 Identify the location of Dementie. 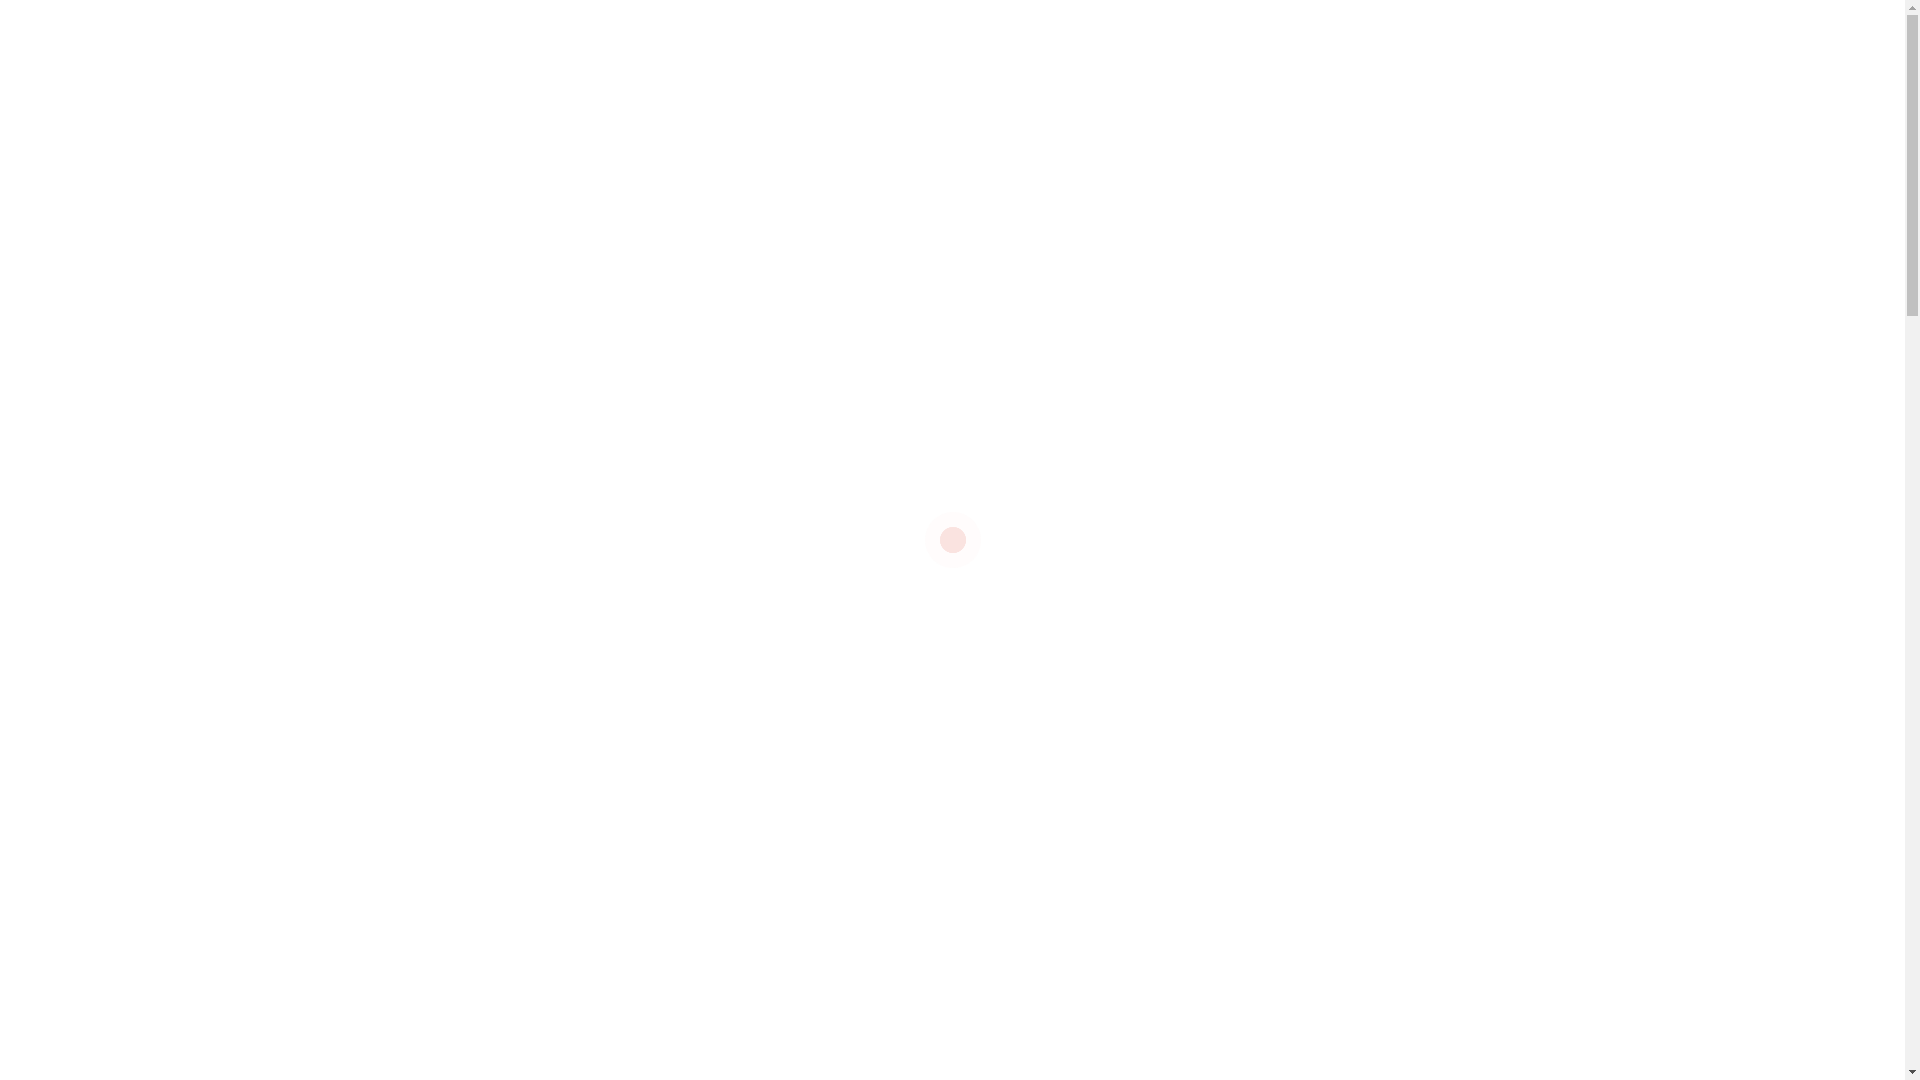
(1288, 708).